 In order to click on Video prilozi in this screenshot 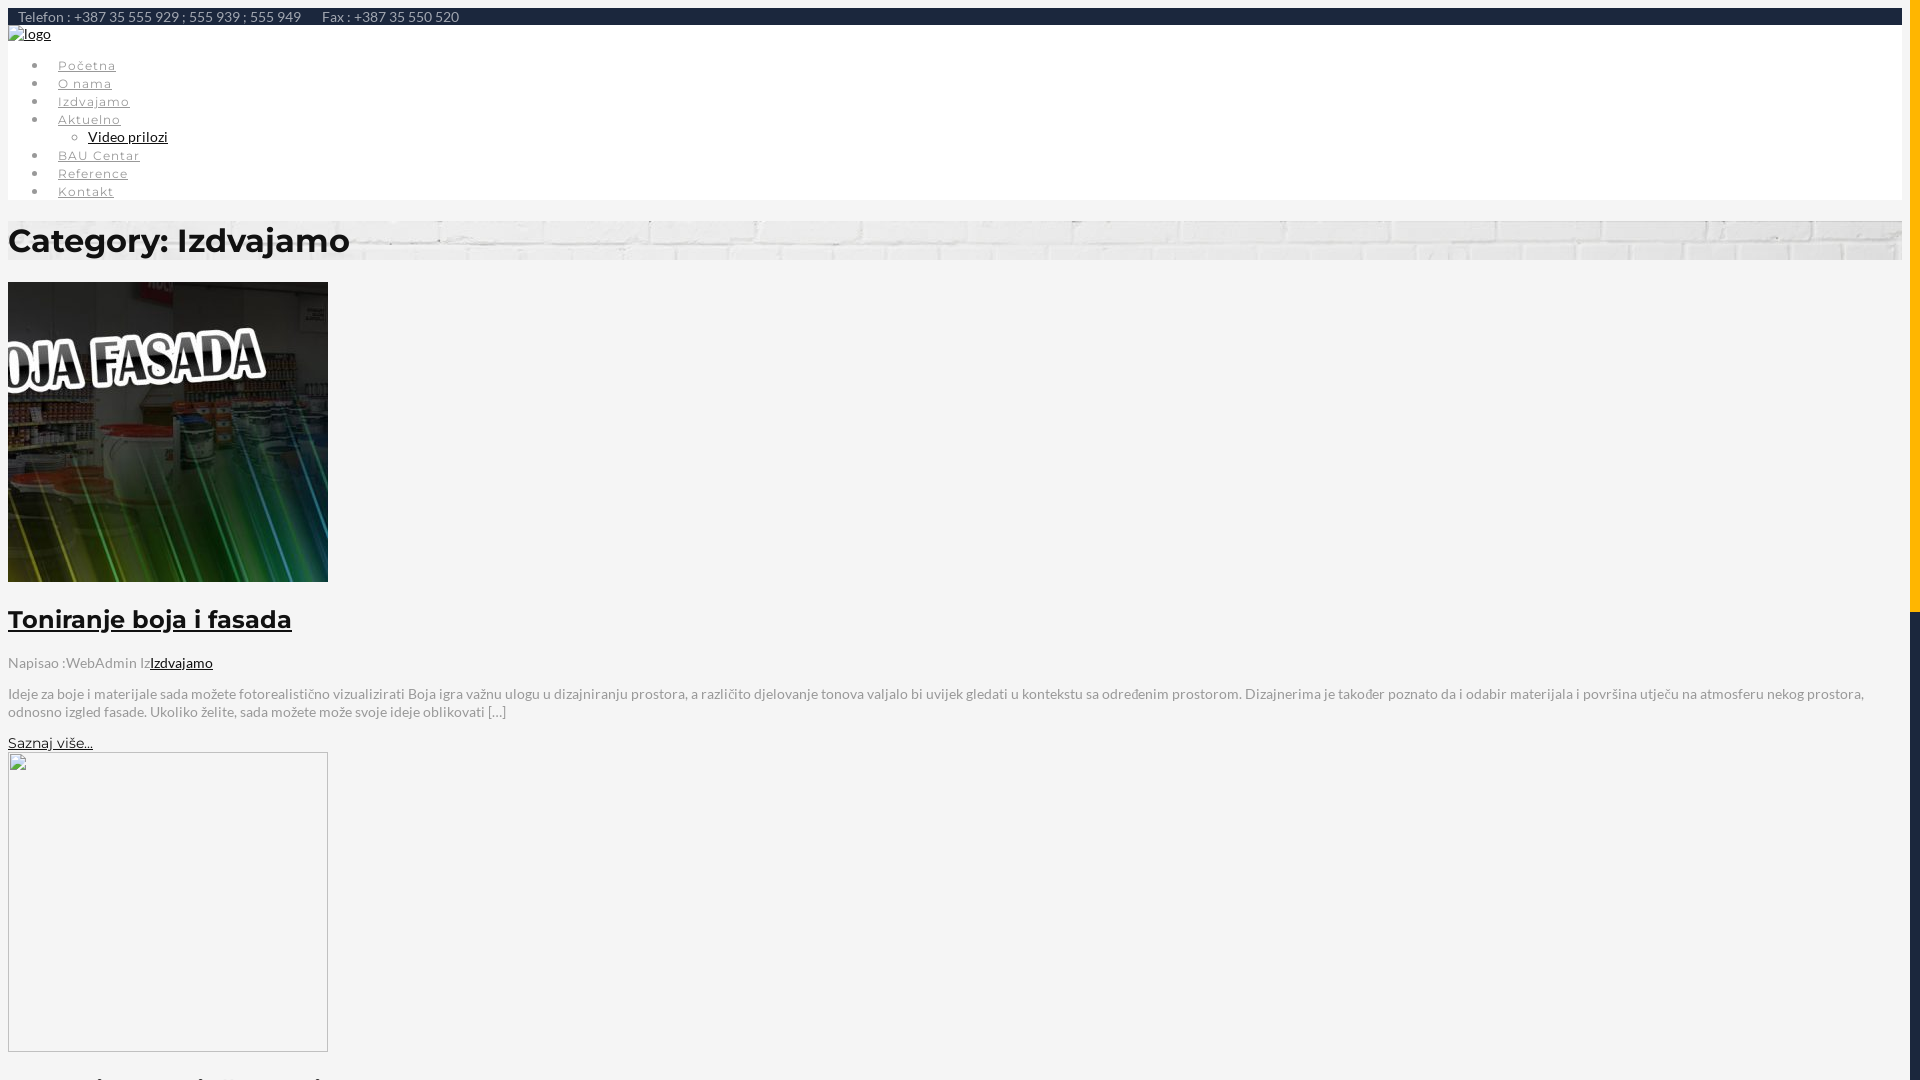, I will do `click(128, 136)`.